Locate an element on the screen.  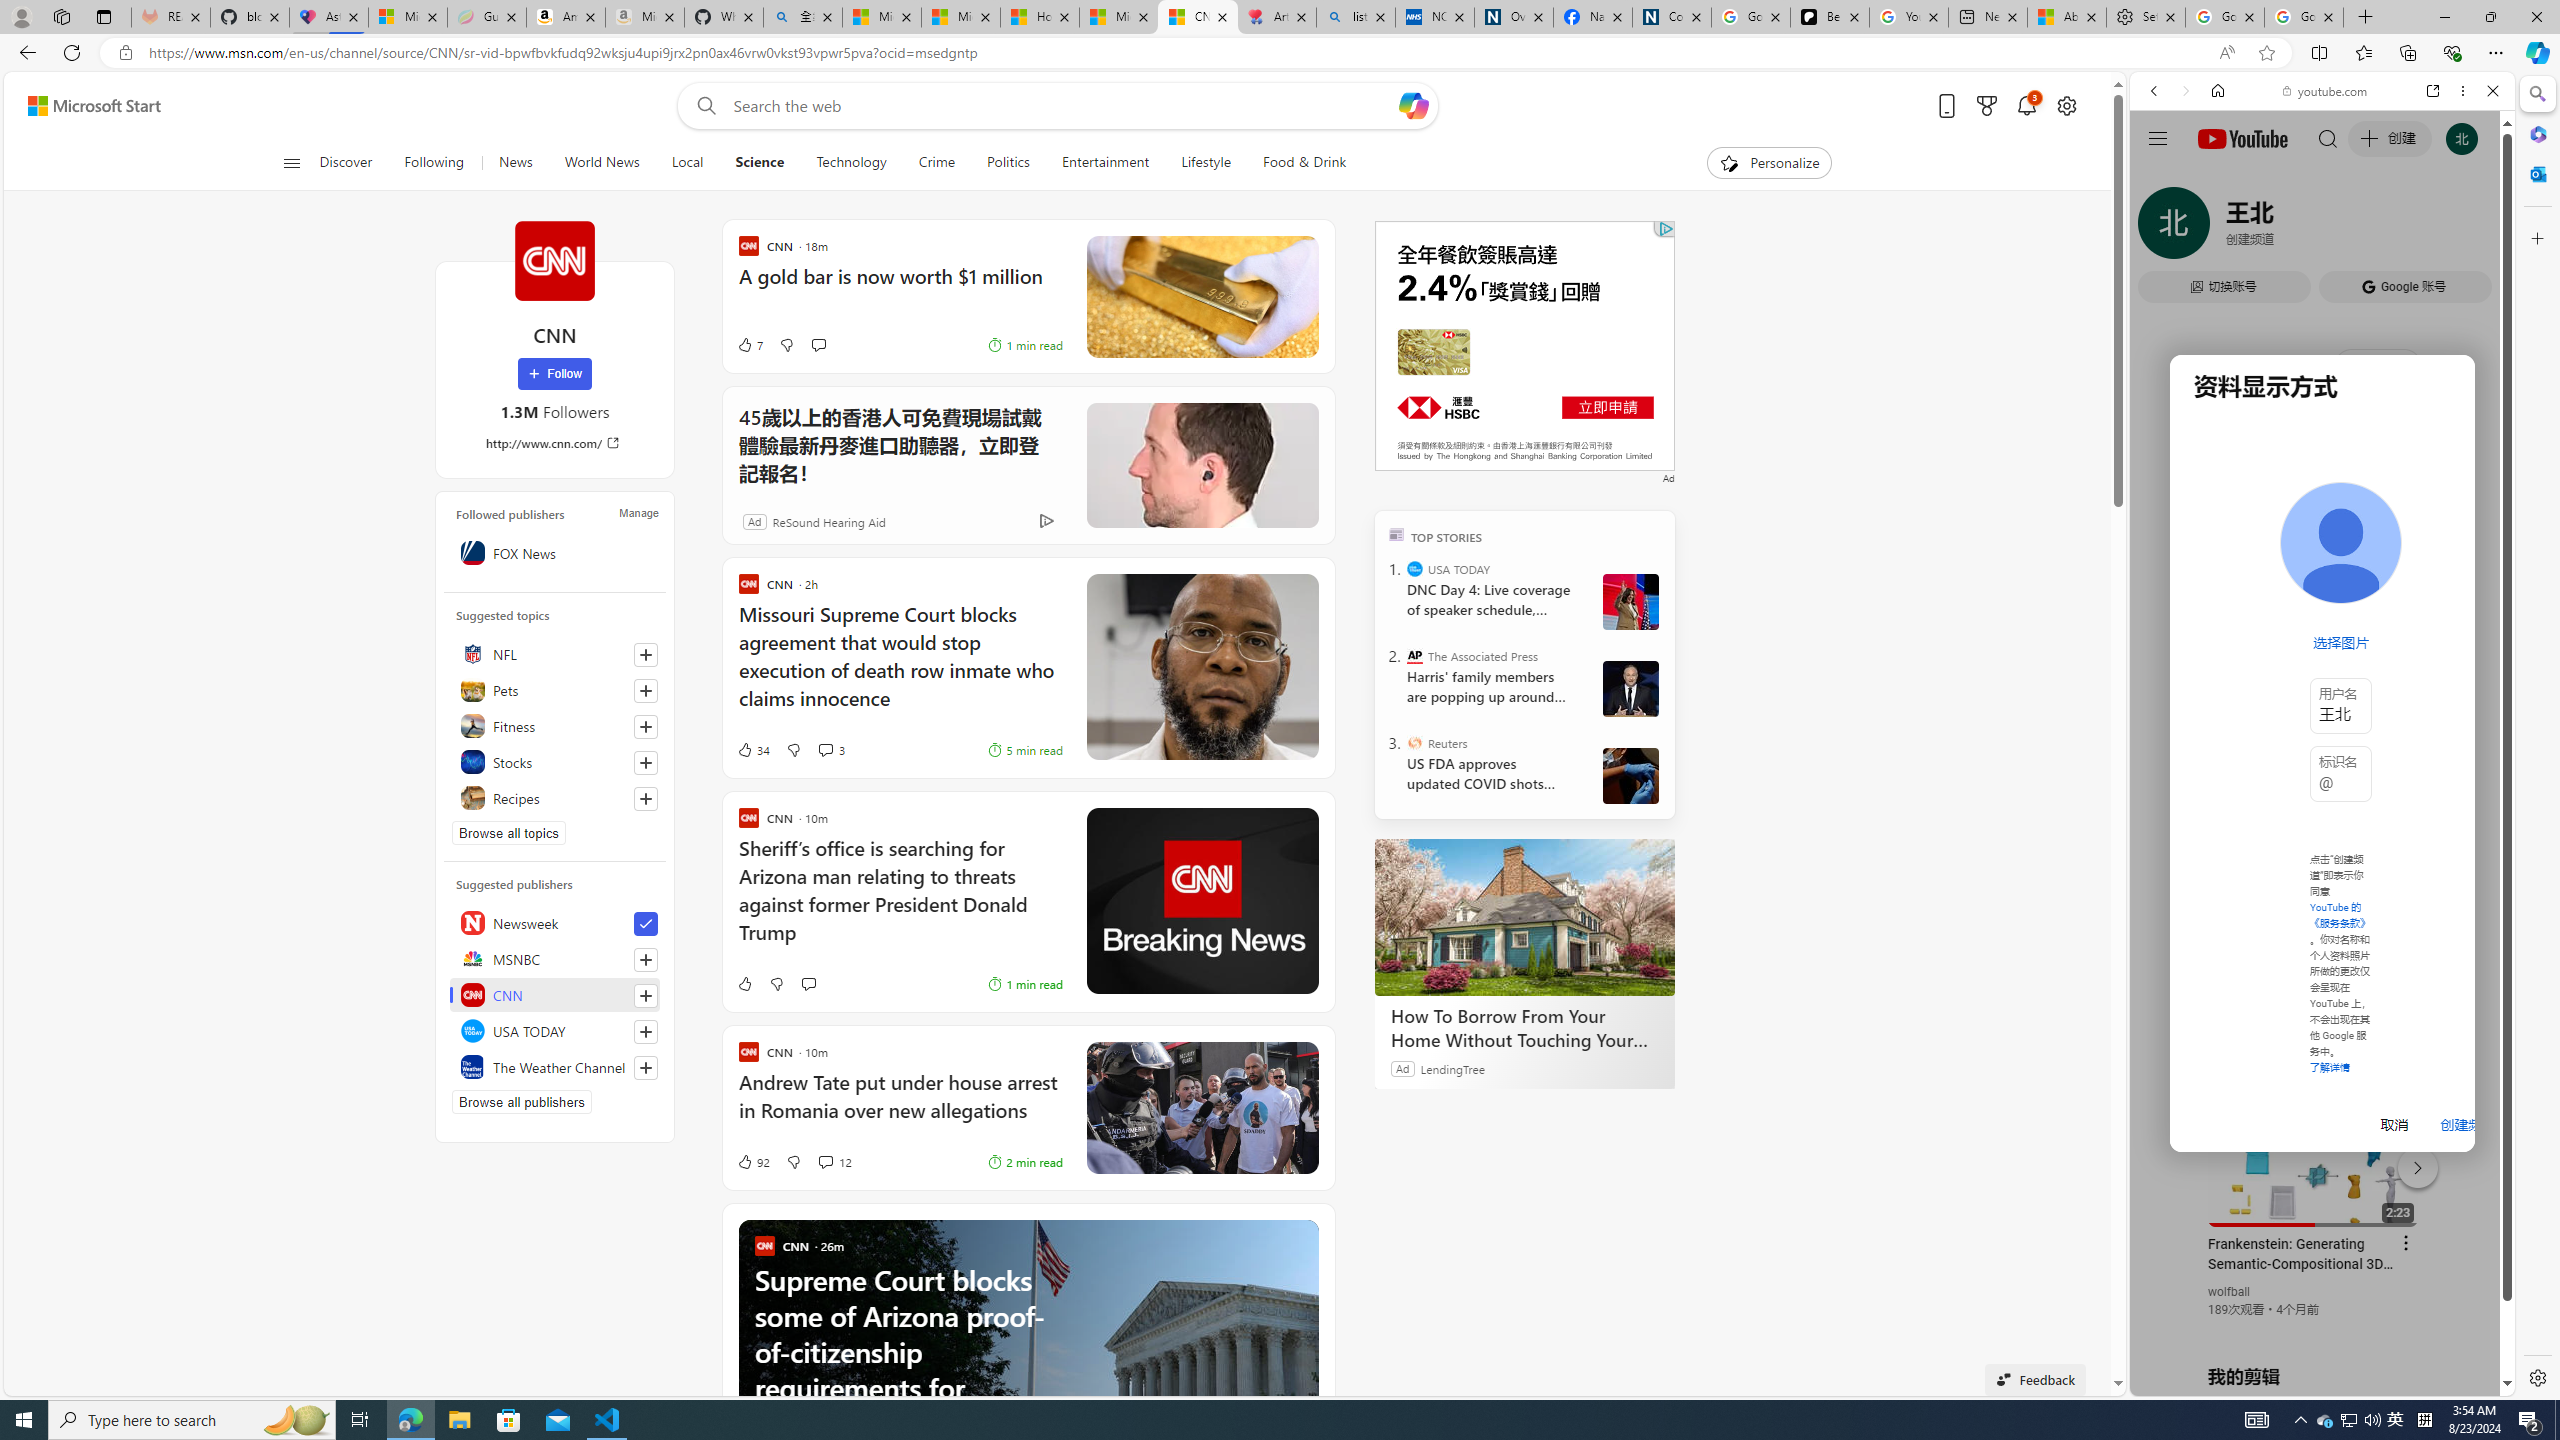
Class: b_serphb is located at coordinates (2470, 230).